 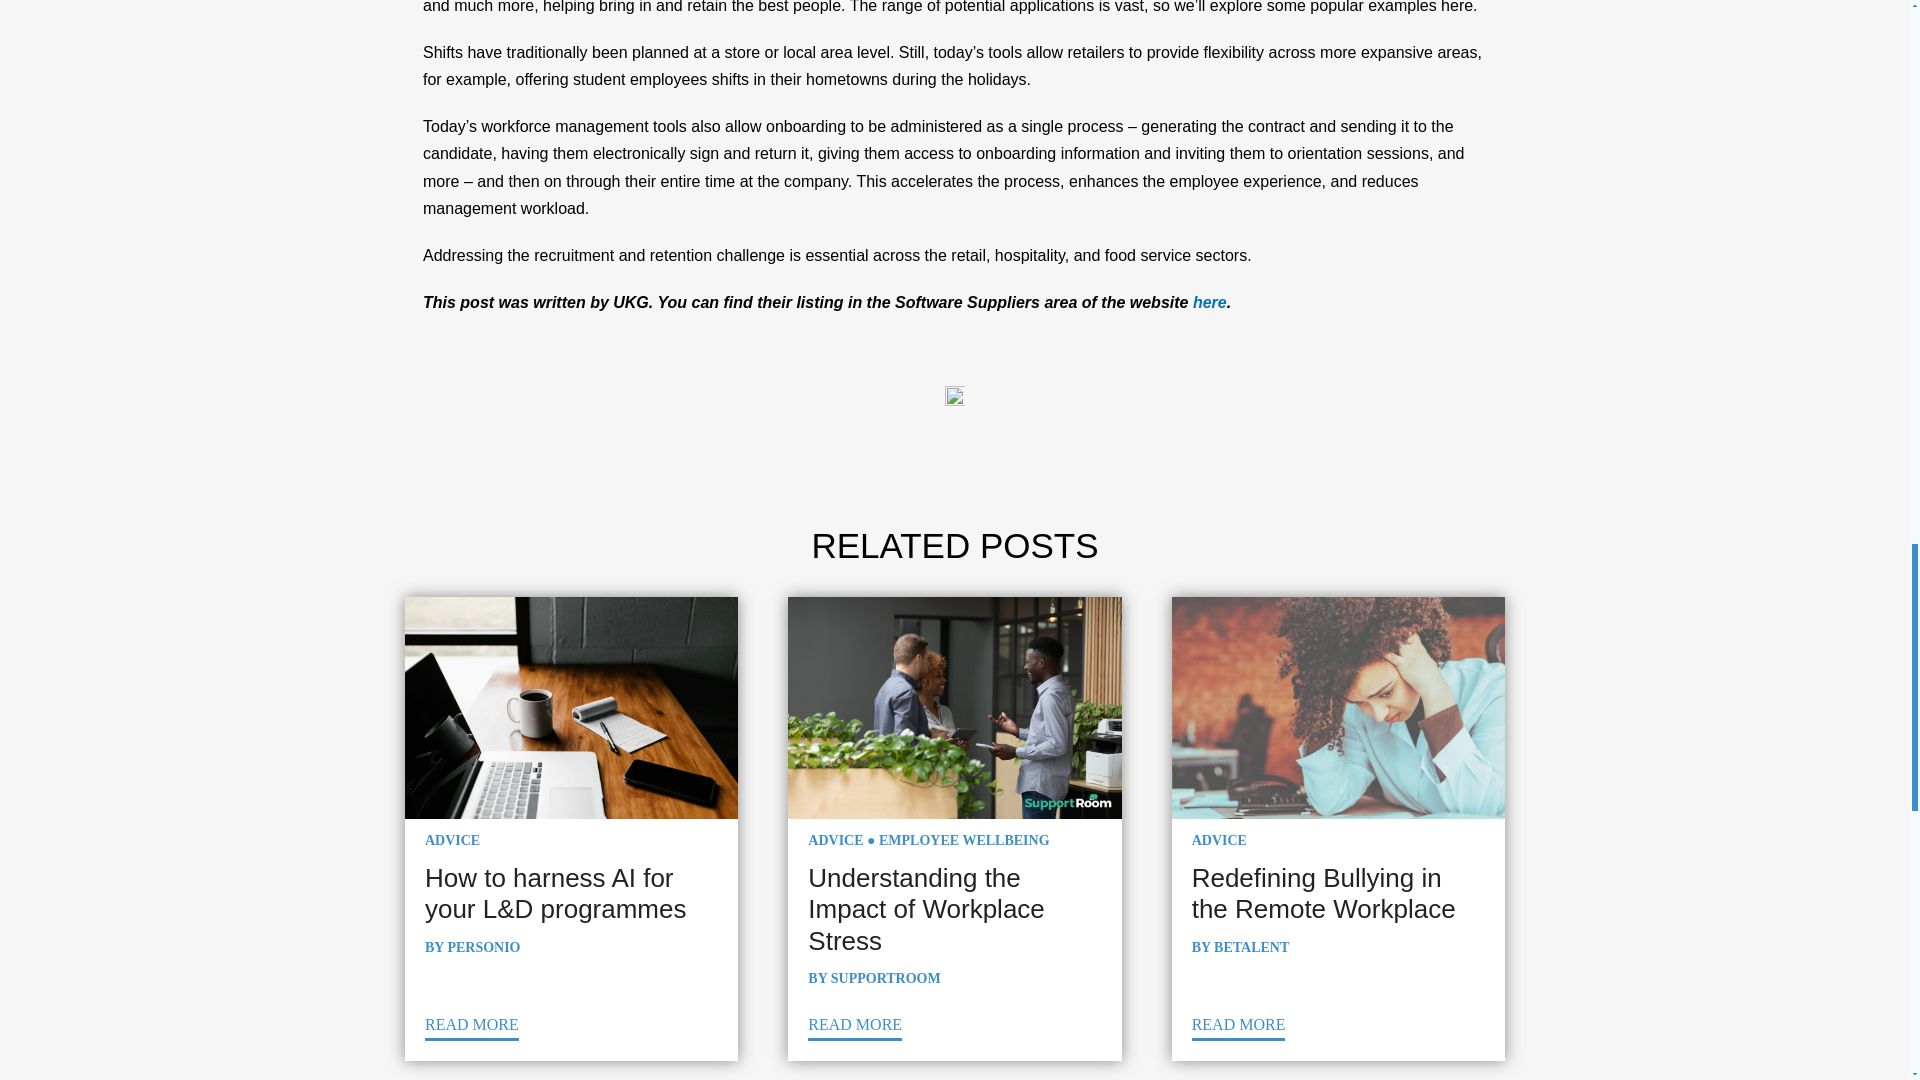 I want to click on Advice, so click(x=835, y=840).